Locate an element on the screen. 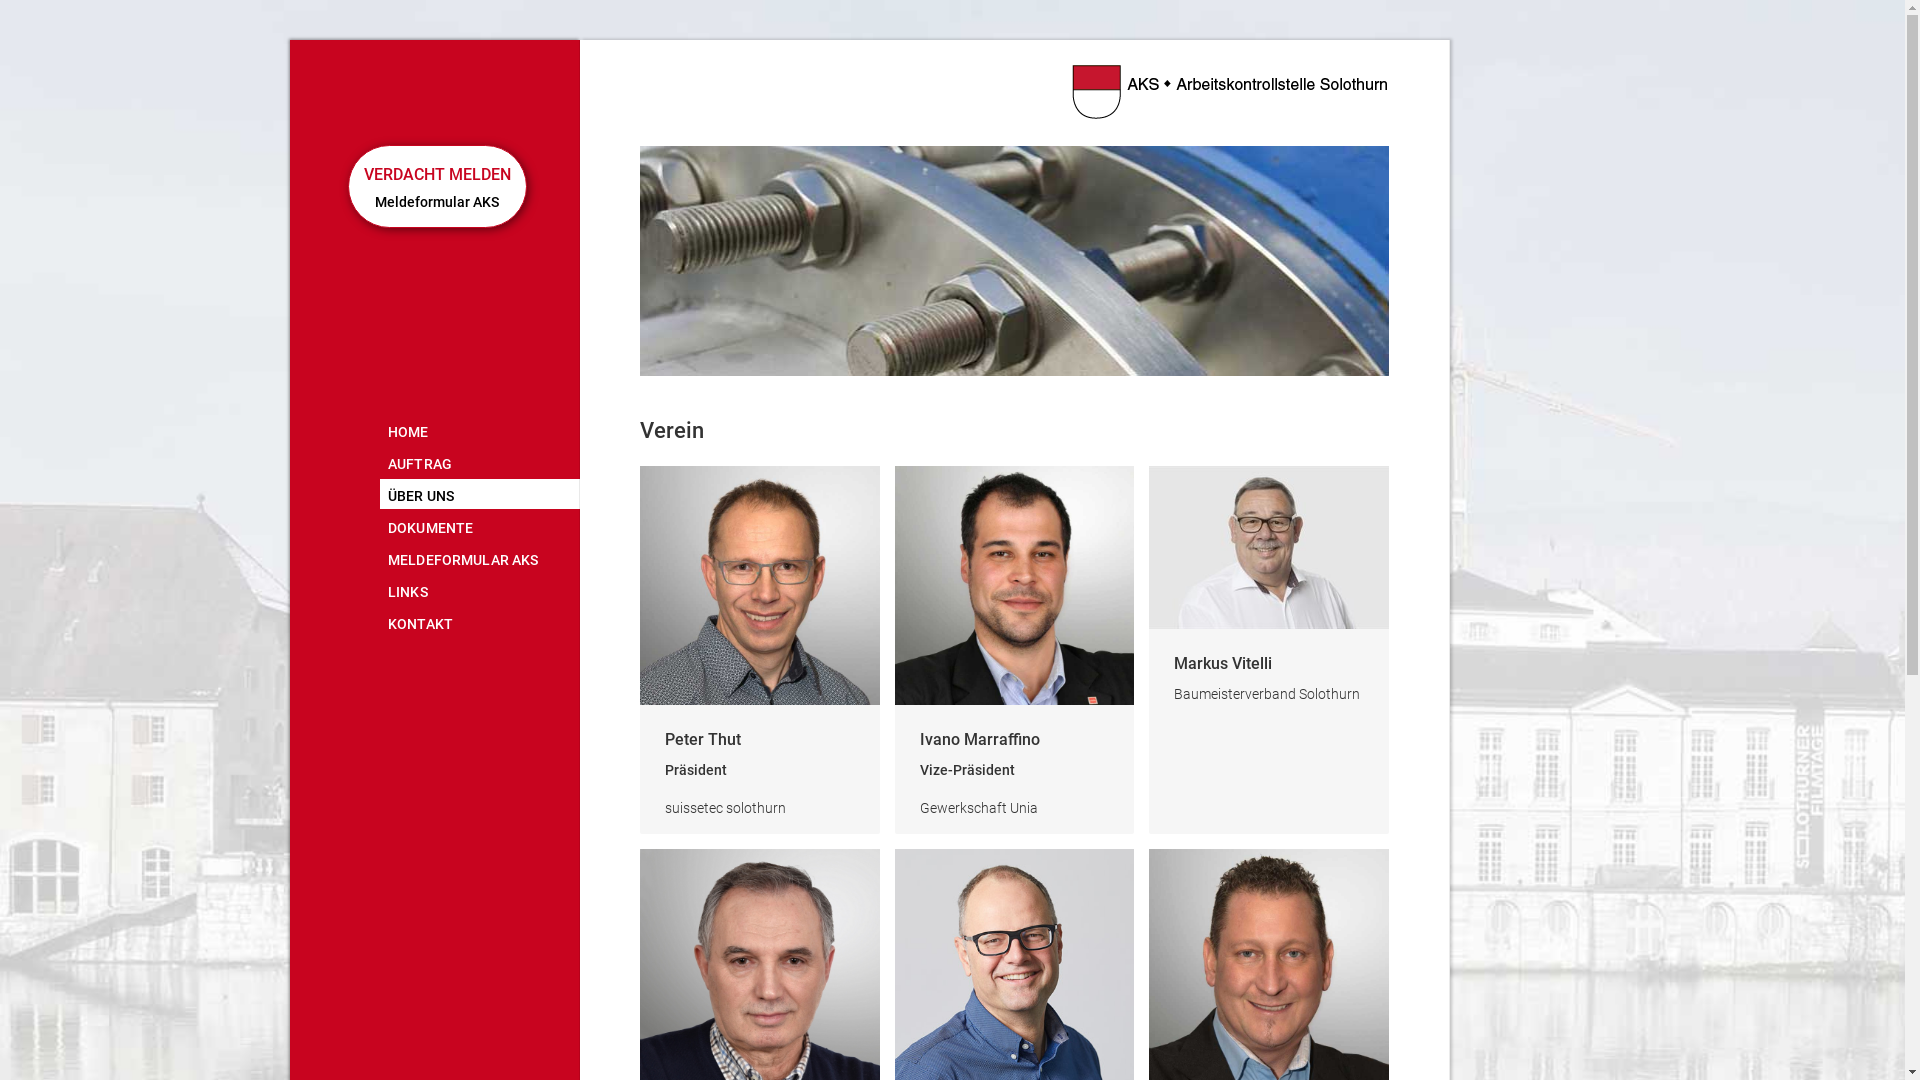 The height and width of the screenshot is (1080, 1920). VERDACHT MELDEN
Meldeformular AKS is located at coordinates (436, 175).